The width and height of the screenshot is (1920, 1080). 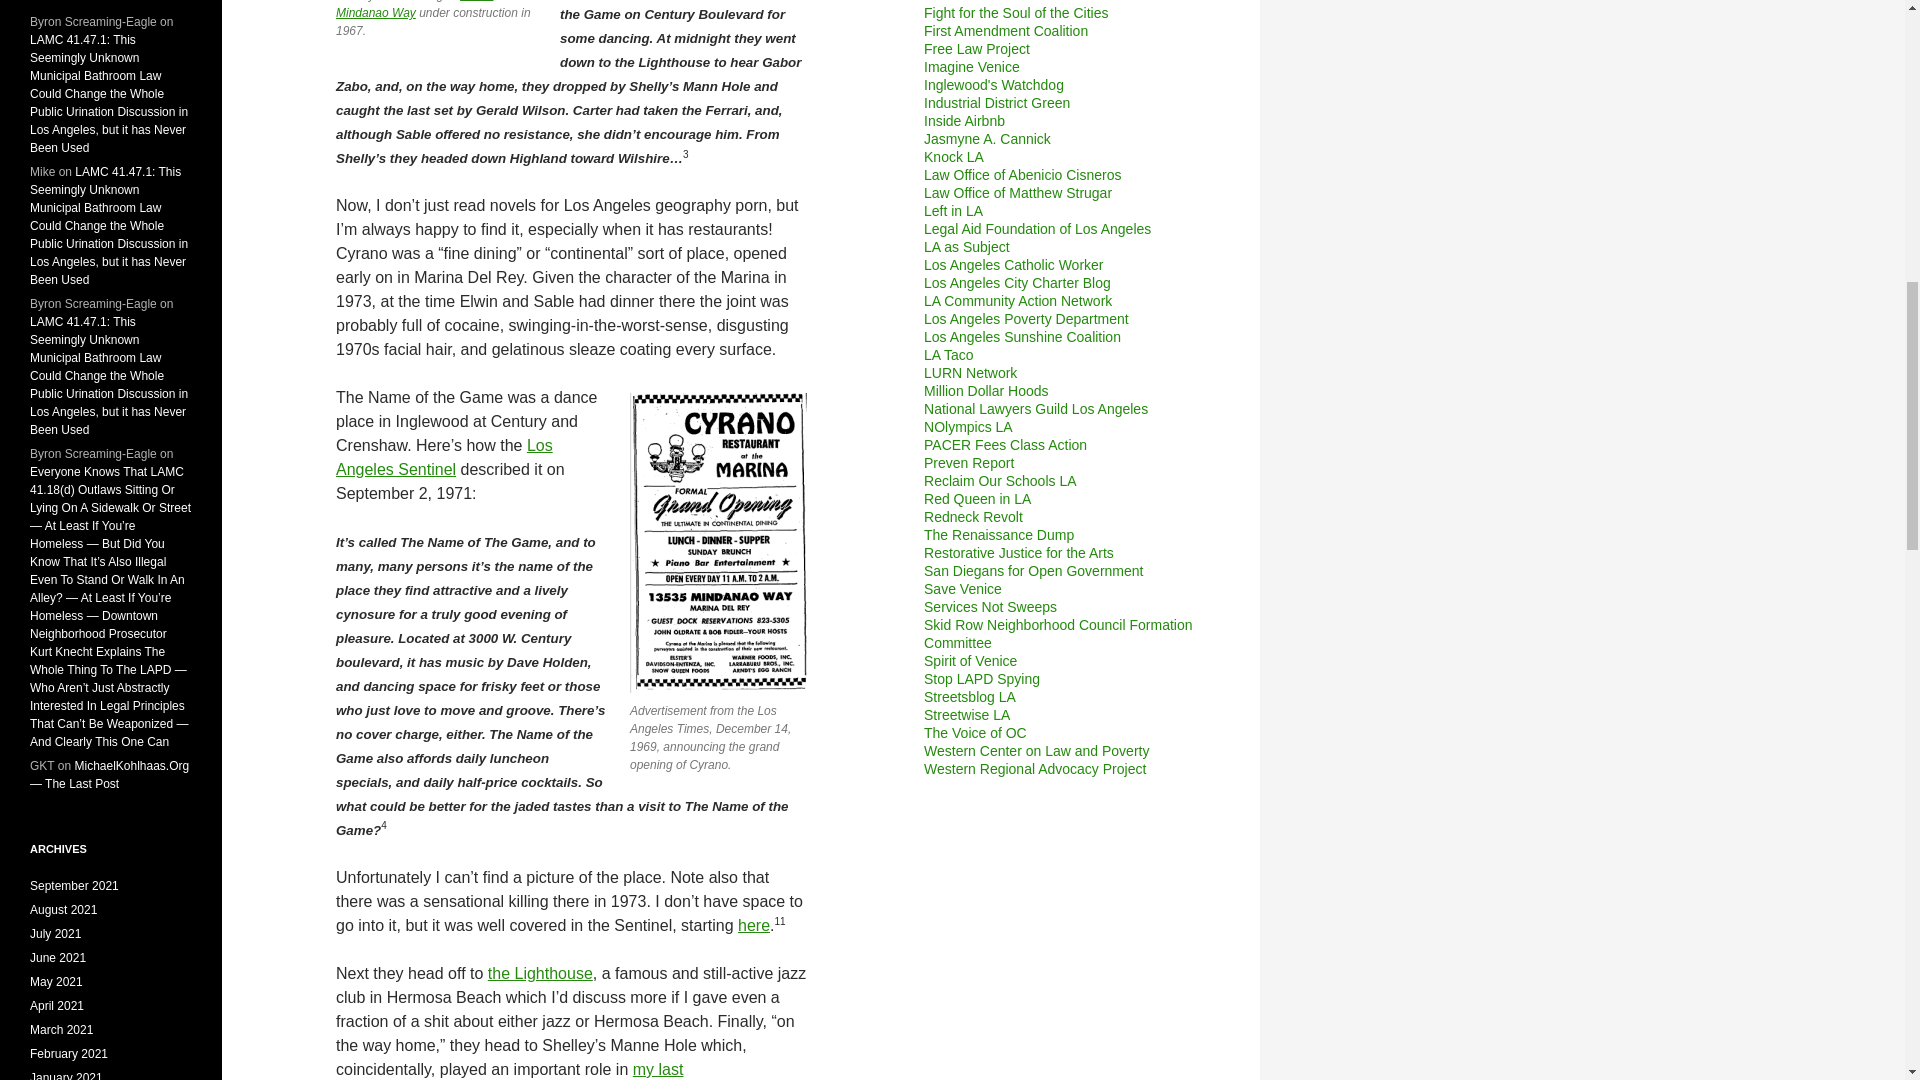 What do you see at coordinates (414, 10) in the screenshot?
I see `13578 Mindanao Way` at bounding box center [414, 10].